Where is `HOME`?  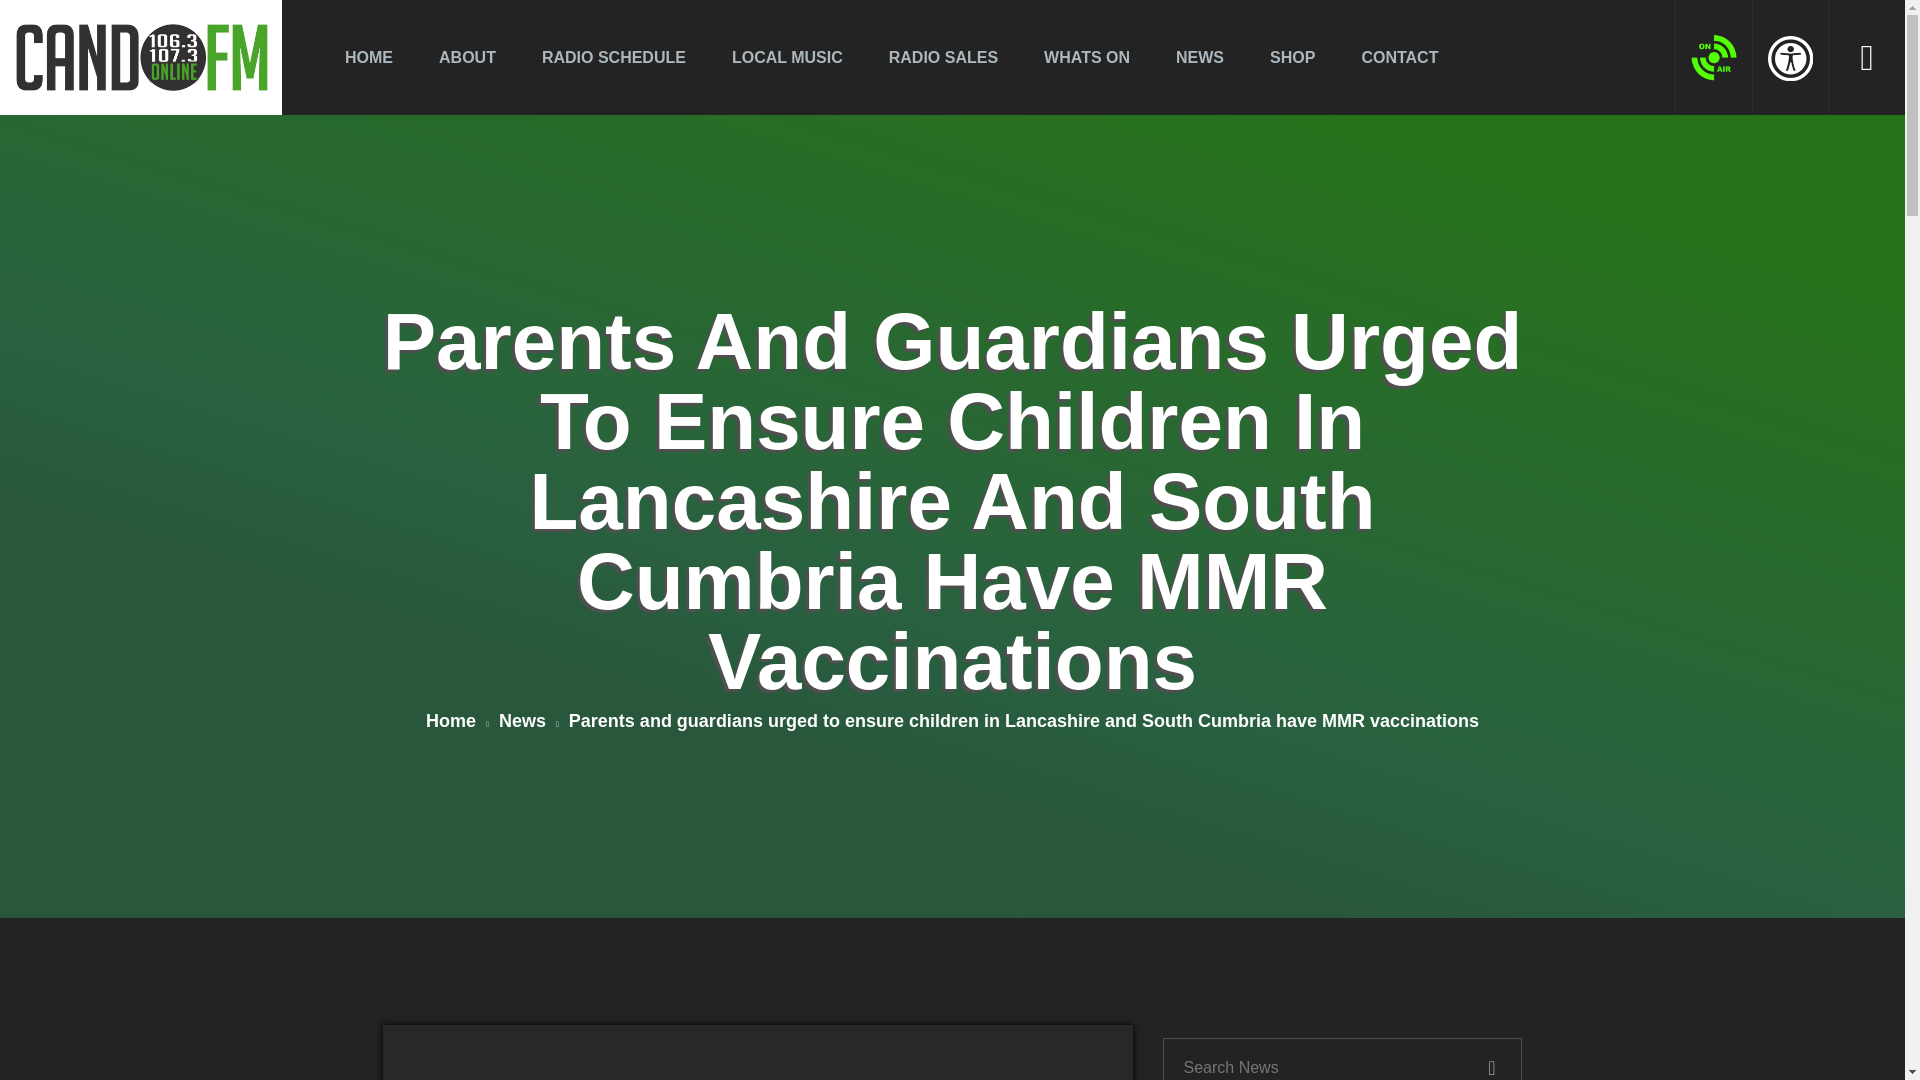
HOME is located at coordinates (368, 56).